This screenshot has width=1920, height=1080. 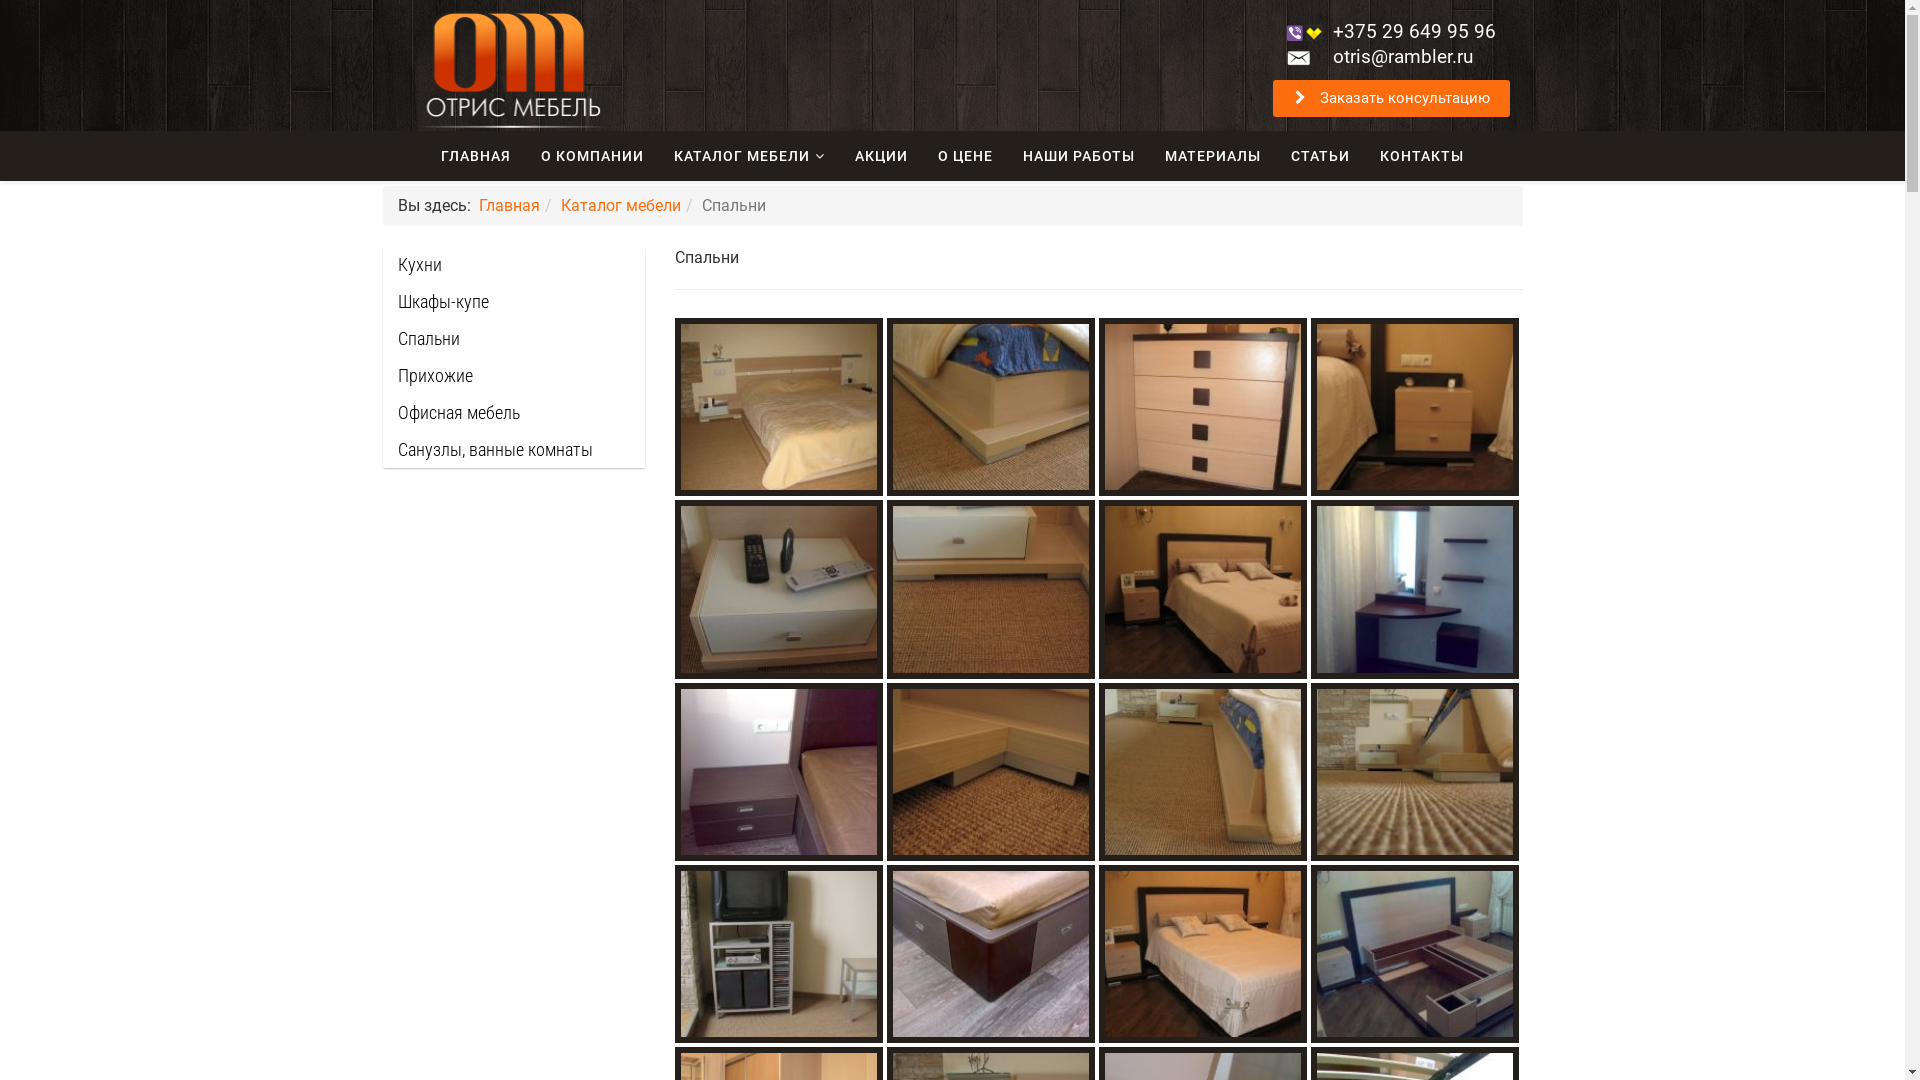 What do you see at coordinates (1415, 407) in the screenshot?
I see `<b>Description</b><br />You can use HTML as you can see!
` at bounding box center [1415, 407].